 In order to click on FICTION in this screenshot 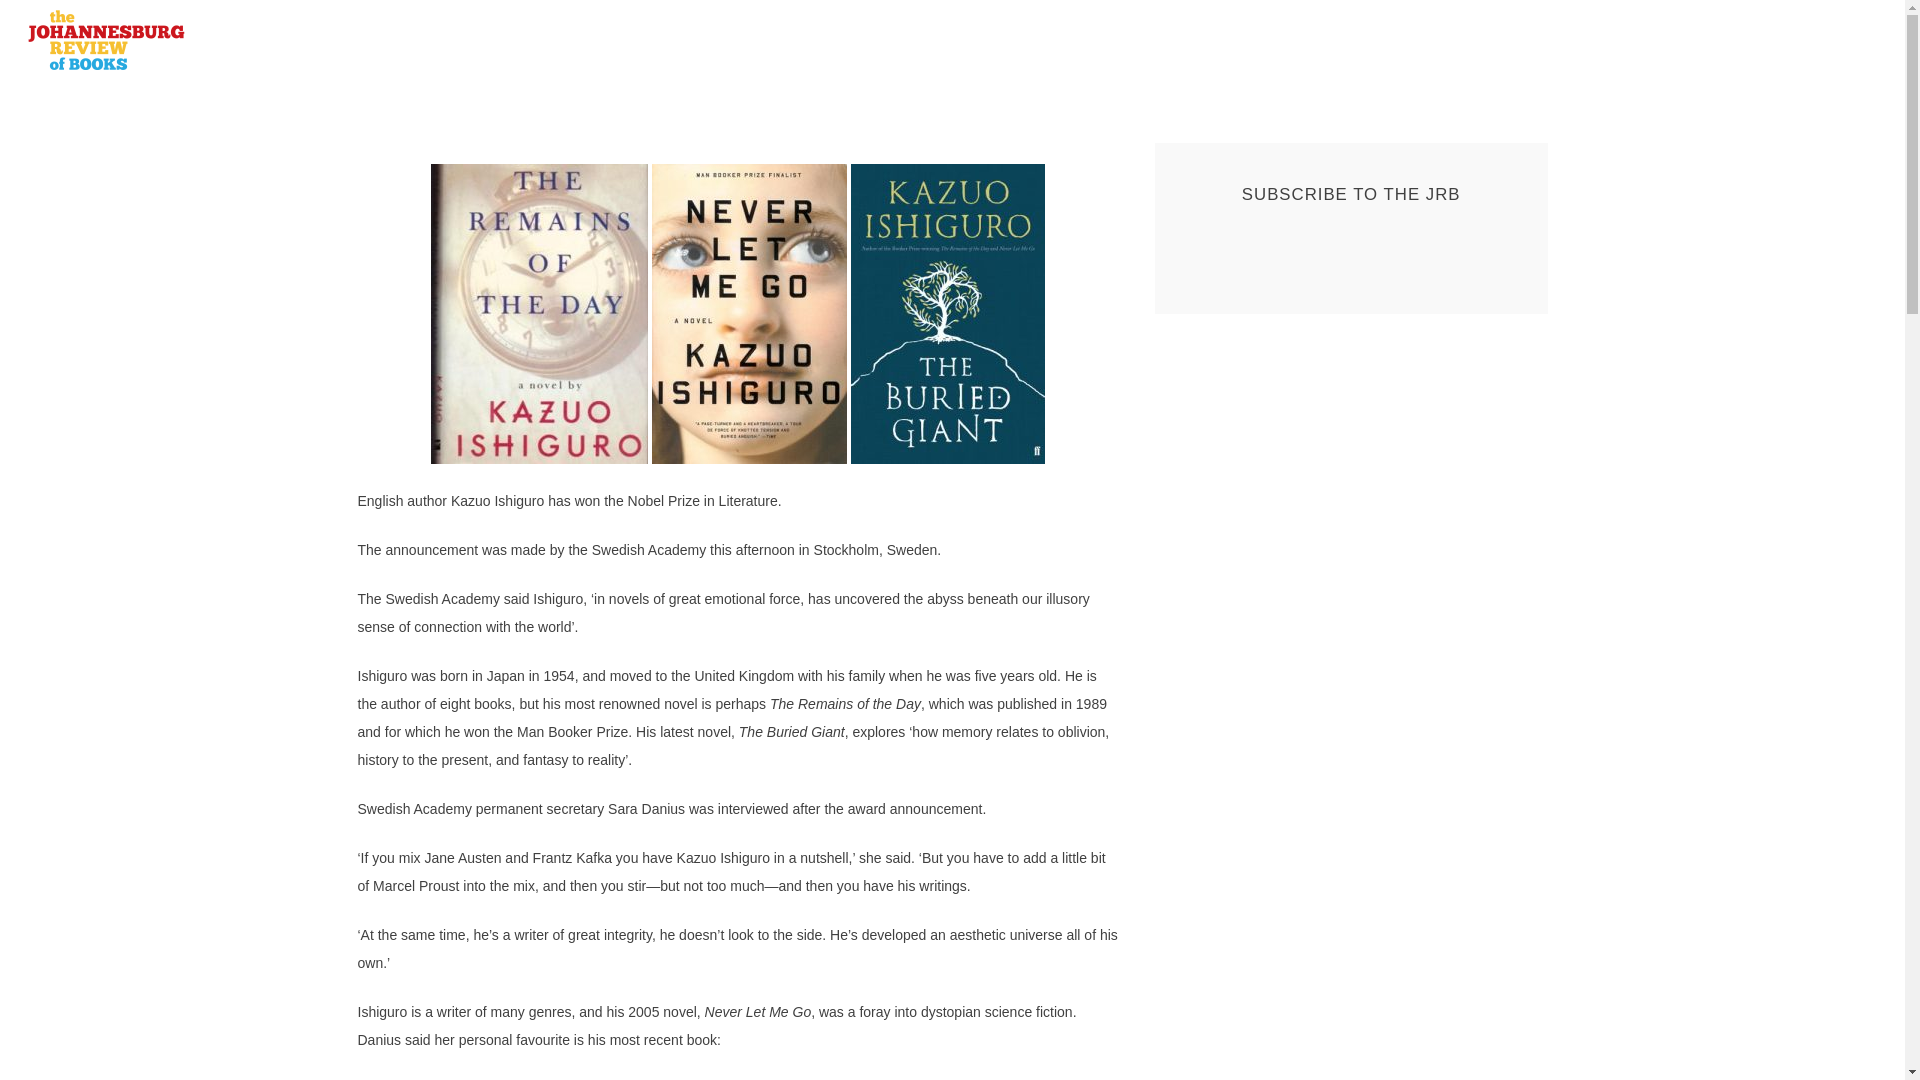, I will do `click(1044, 40)`.